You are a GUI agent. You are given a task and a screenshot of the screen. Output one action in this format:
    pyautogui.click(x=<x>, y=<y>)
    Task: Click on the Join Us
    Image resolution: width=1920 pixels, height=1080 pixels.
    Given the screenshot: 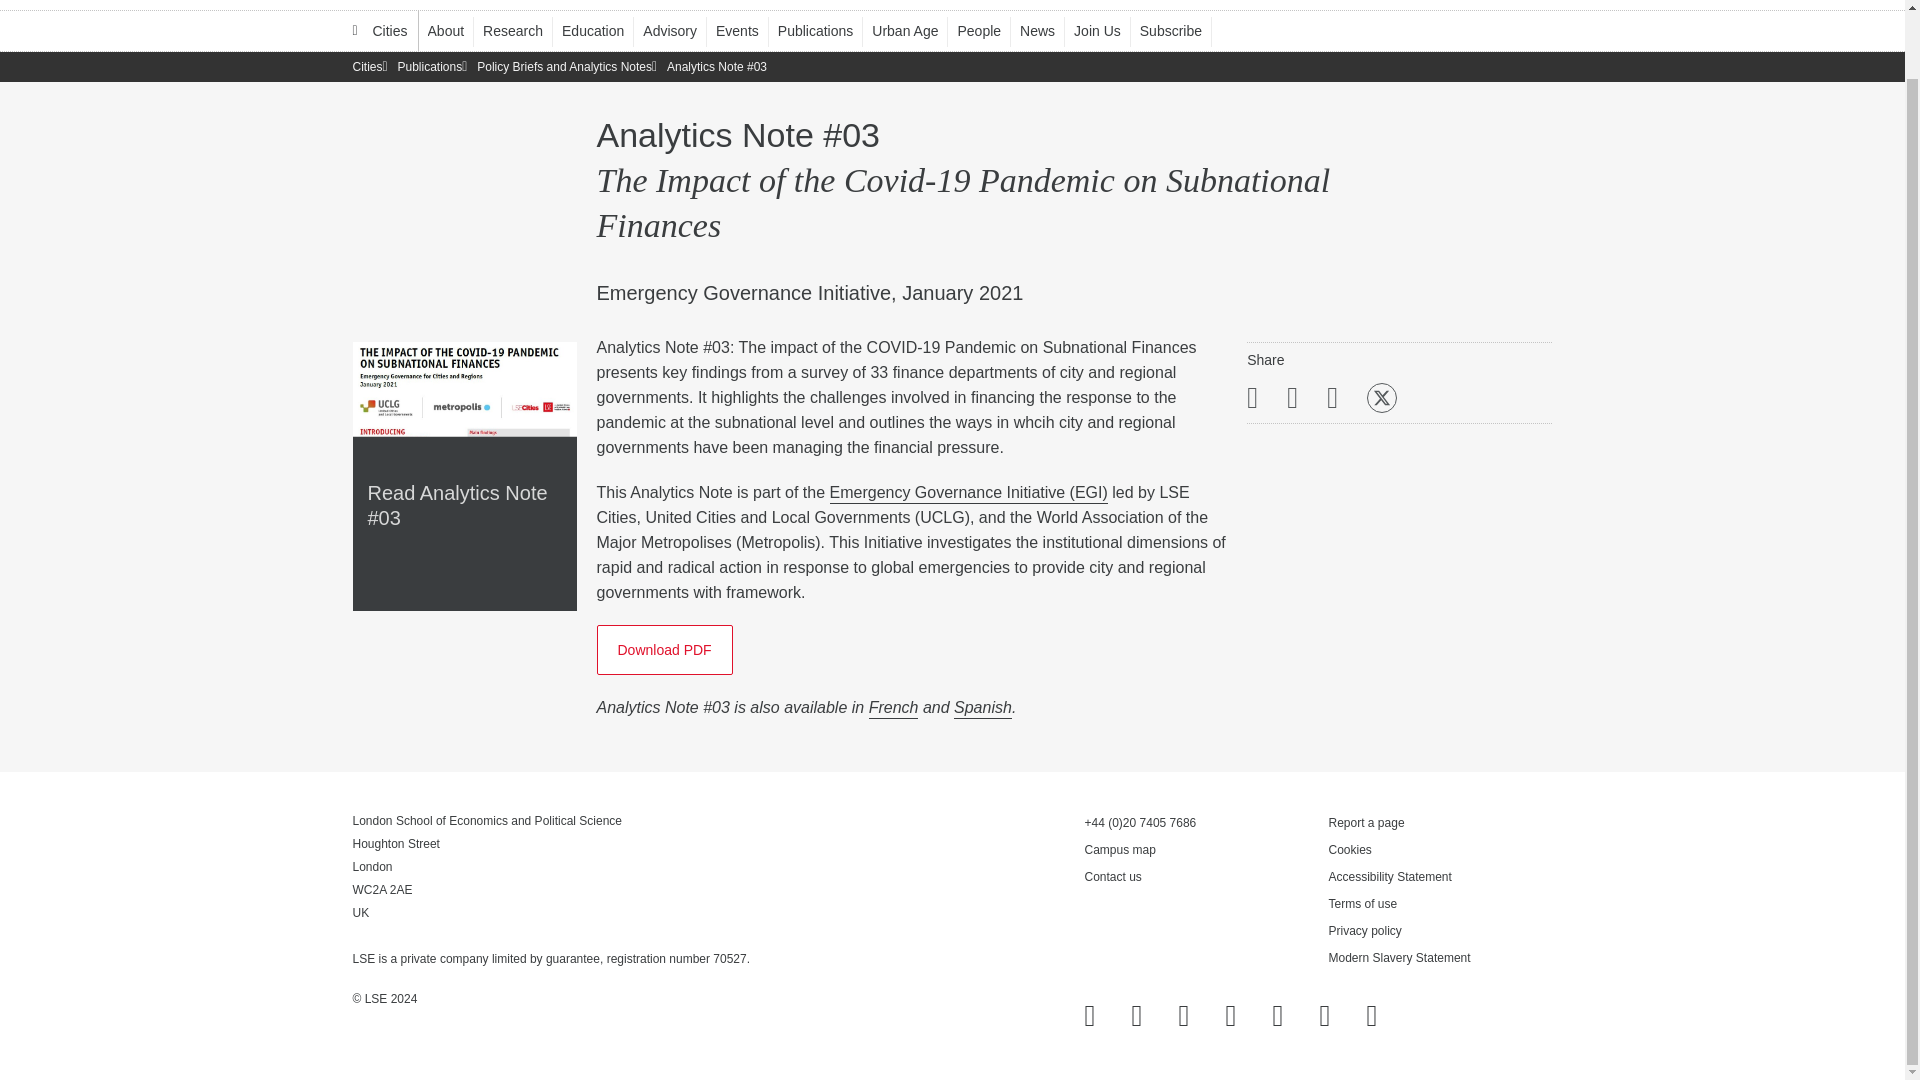 What is the action you would take?
    pyautogui.click(x=1106, y=30)
    